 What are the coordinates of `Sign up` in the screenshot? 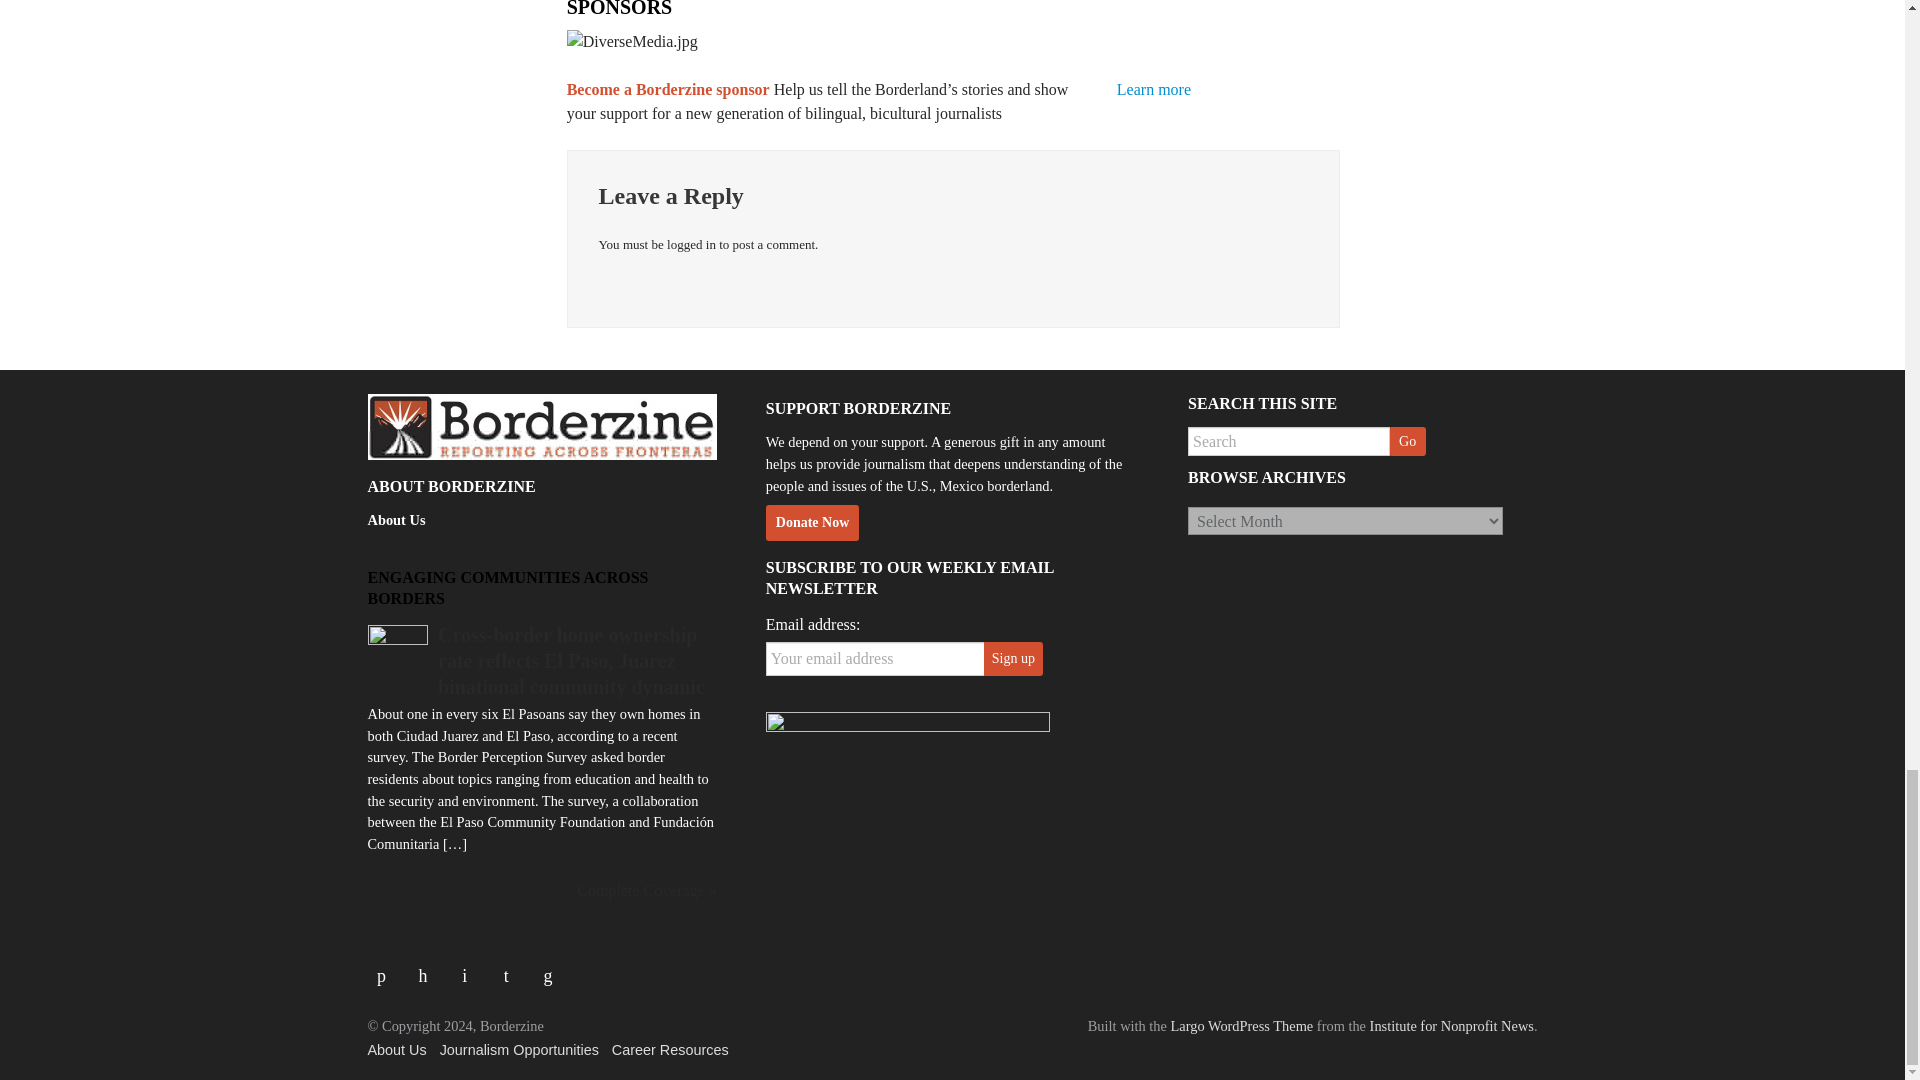 It's located at (1012, 658).